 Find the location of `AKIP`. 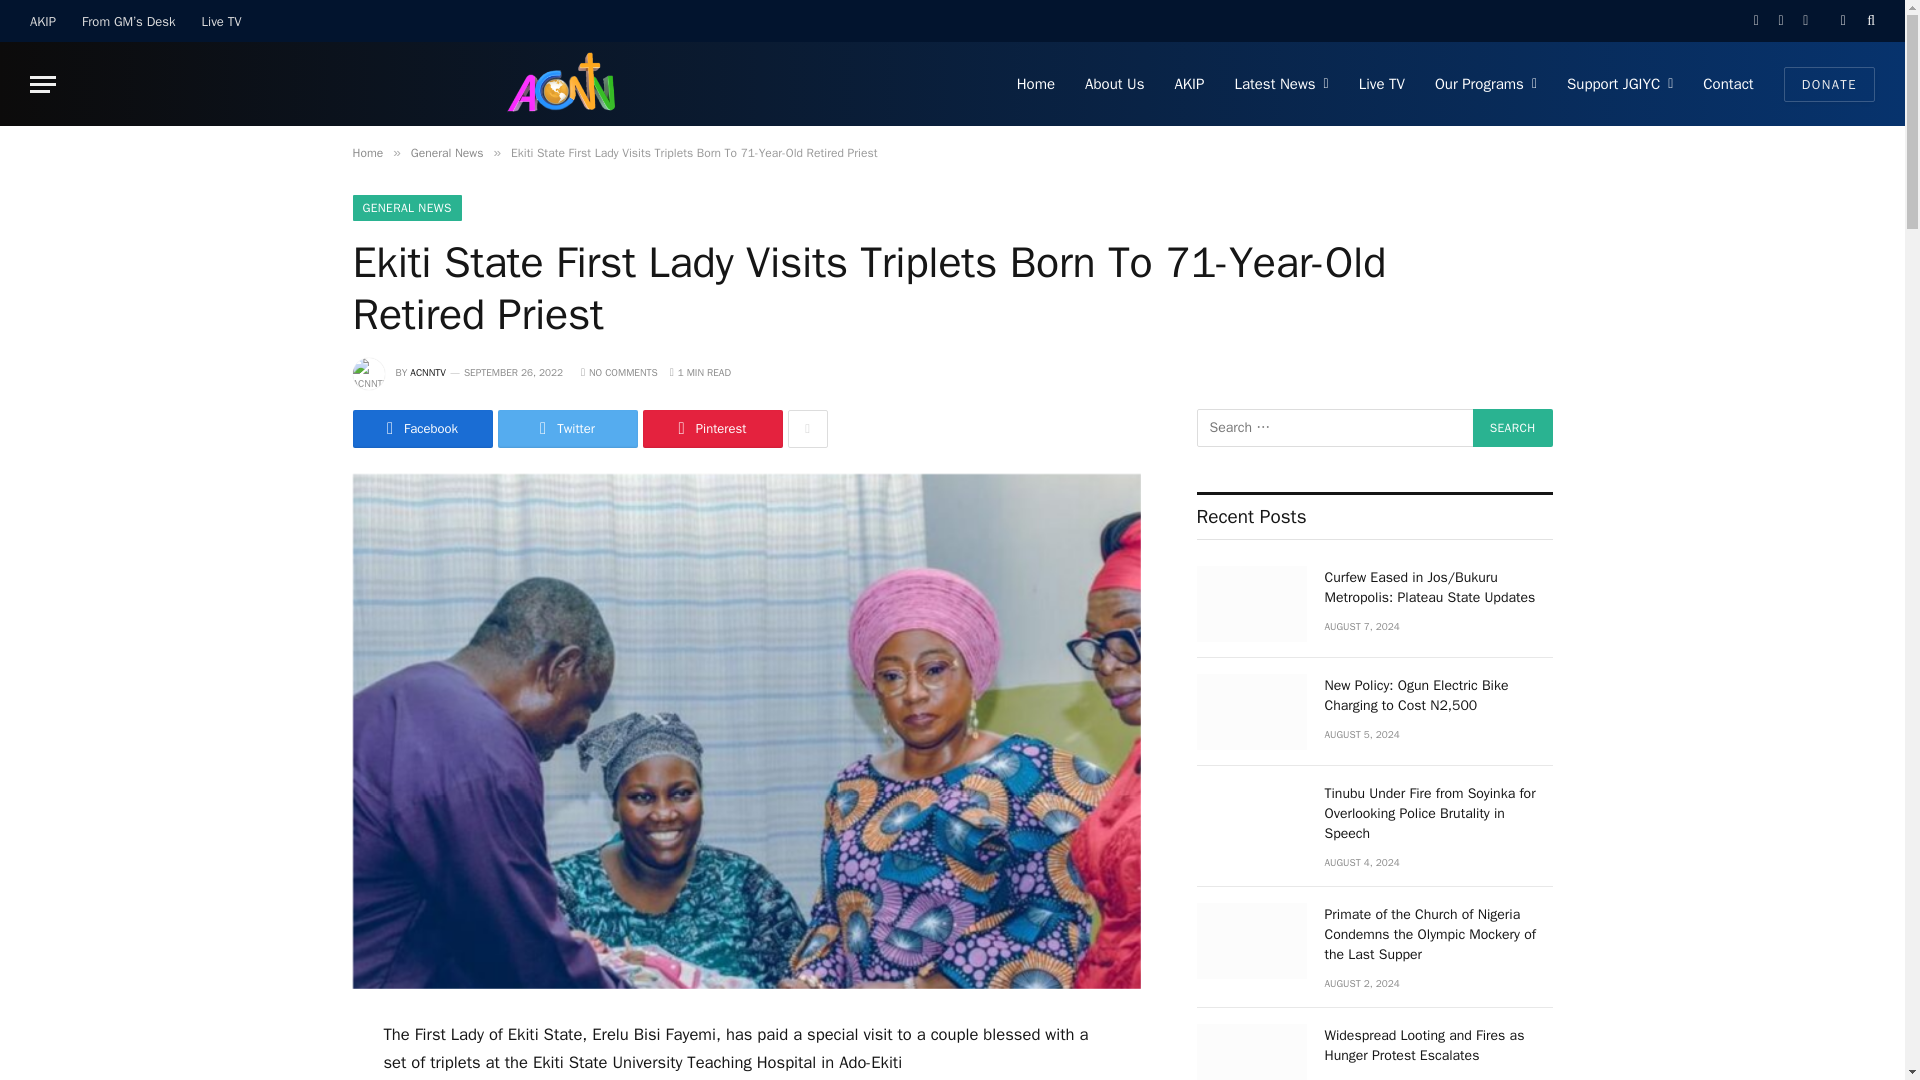

AKIP is located at coordinates (43, 21).